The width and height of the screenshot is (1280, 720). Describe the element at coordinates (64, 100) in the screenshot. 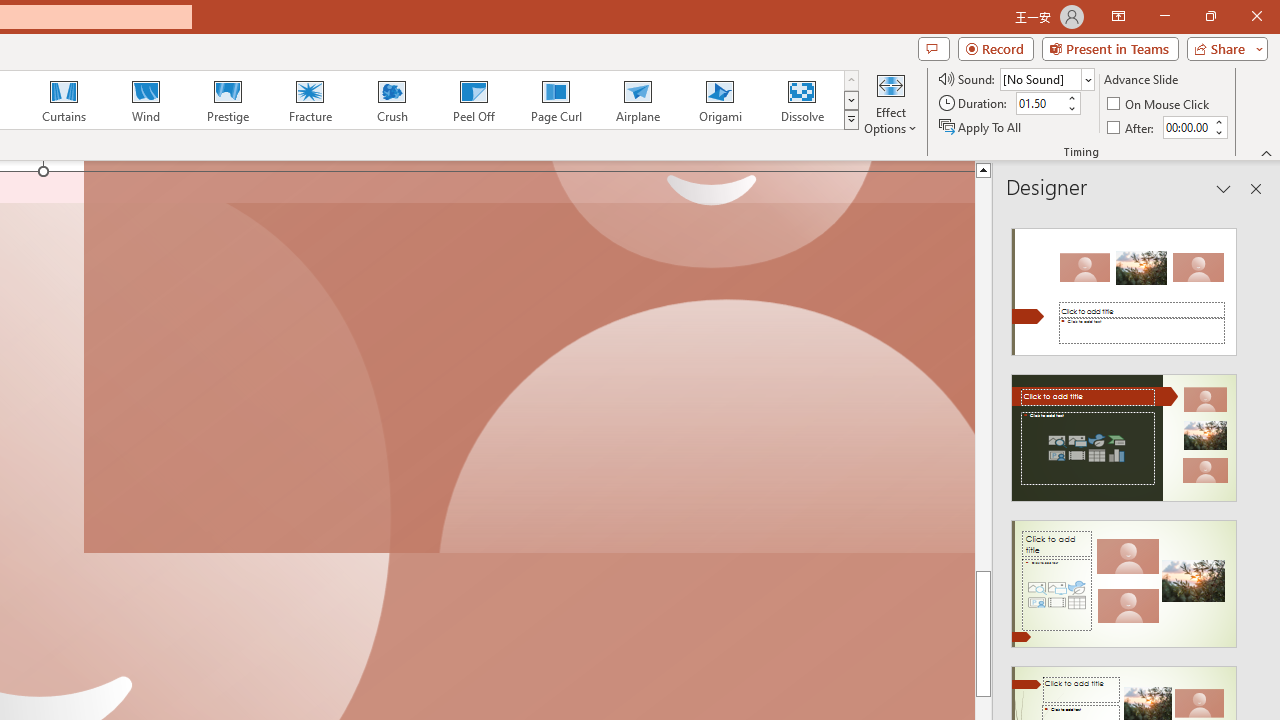

I see `Curtains` at that location.